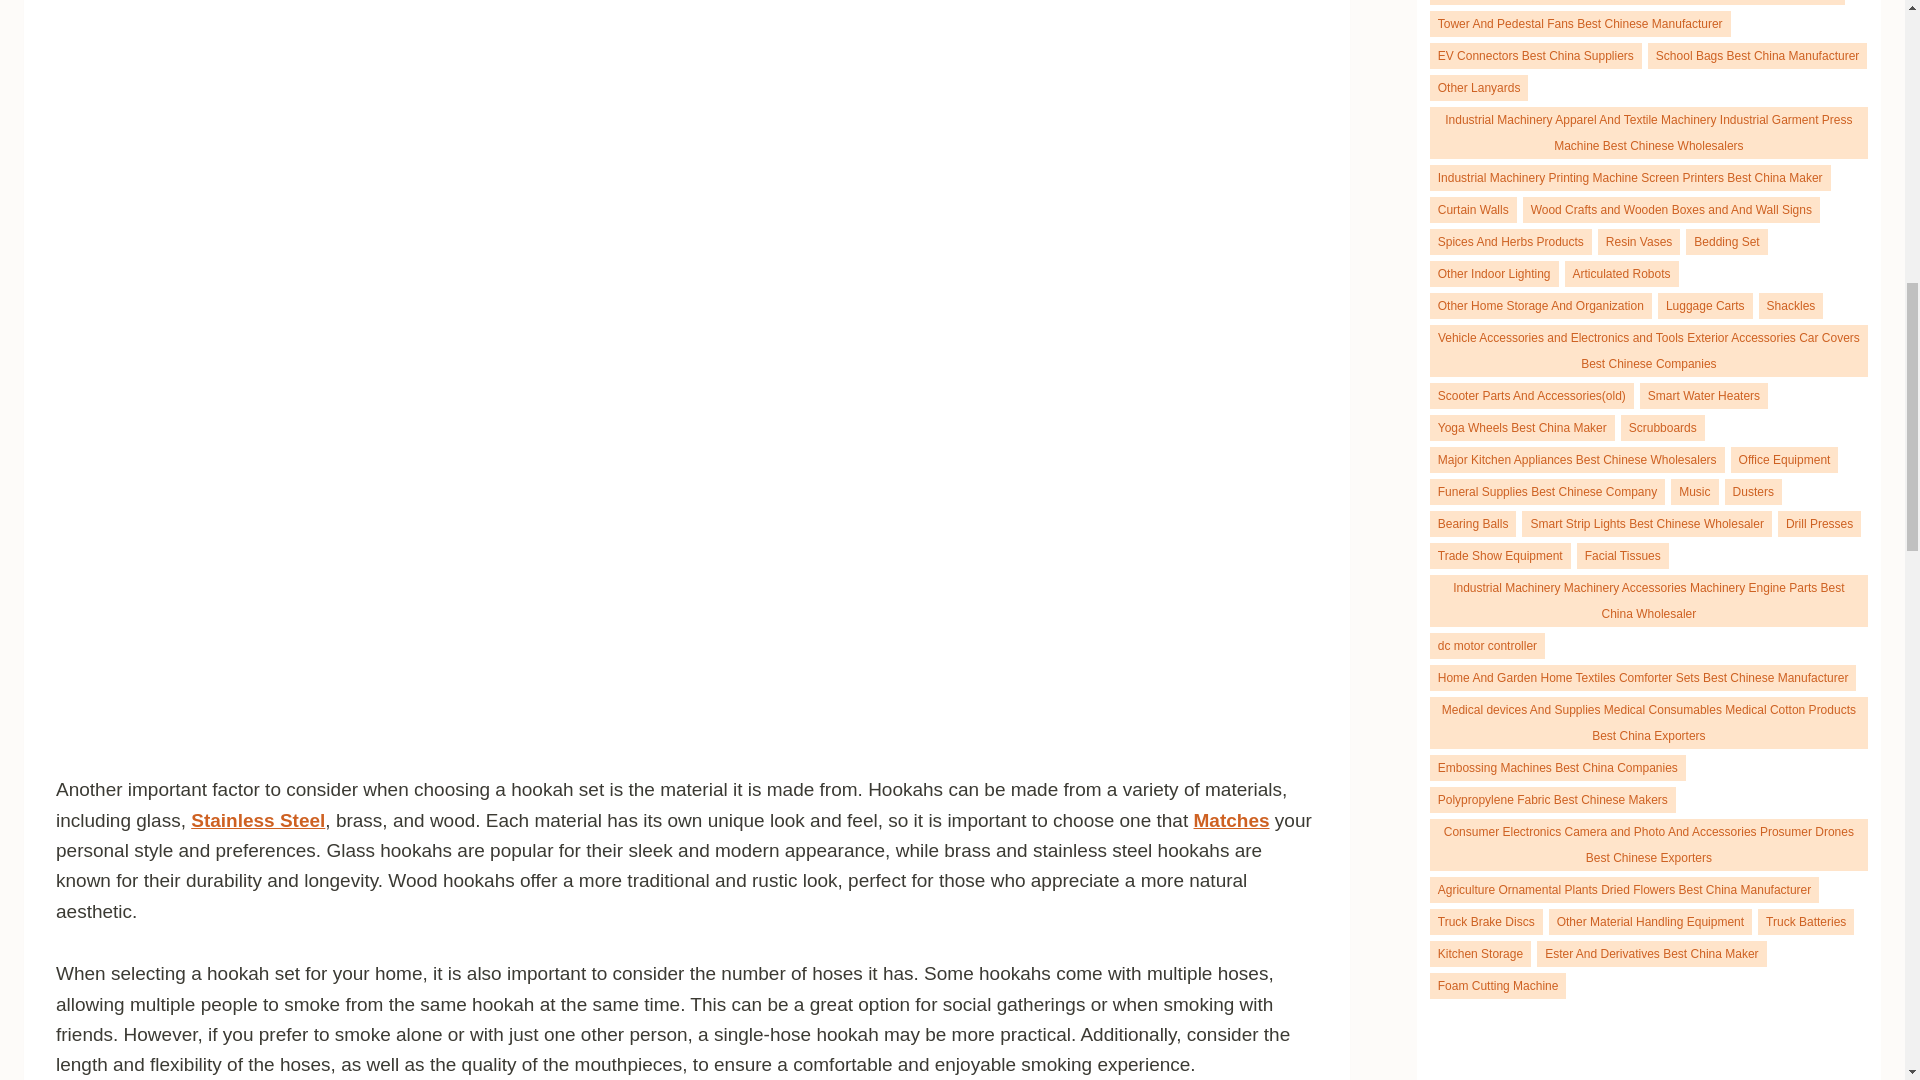 Image resolution: width=1920 pixels, height=1080 pixels. I want to click on Matches, so click(1232, 820).